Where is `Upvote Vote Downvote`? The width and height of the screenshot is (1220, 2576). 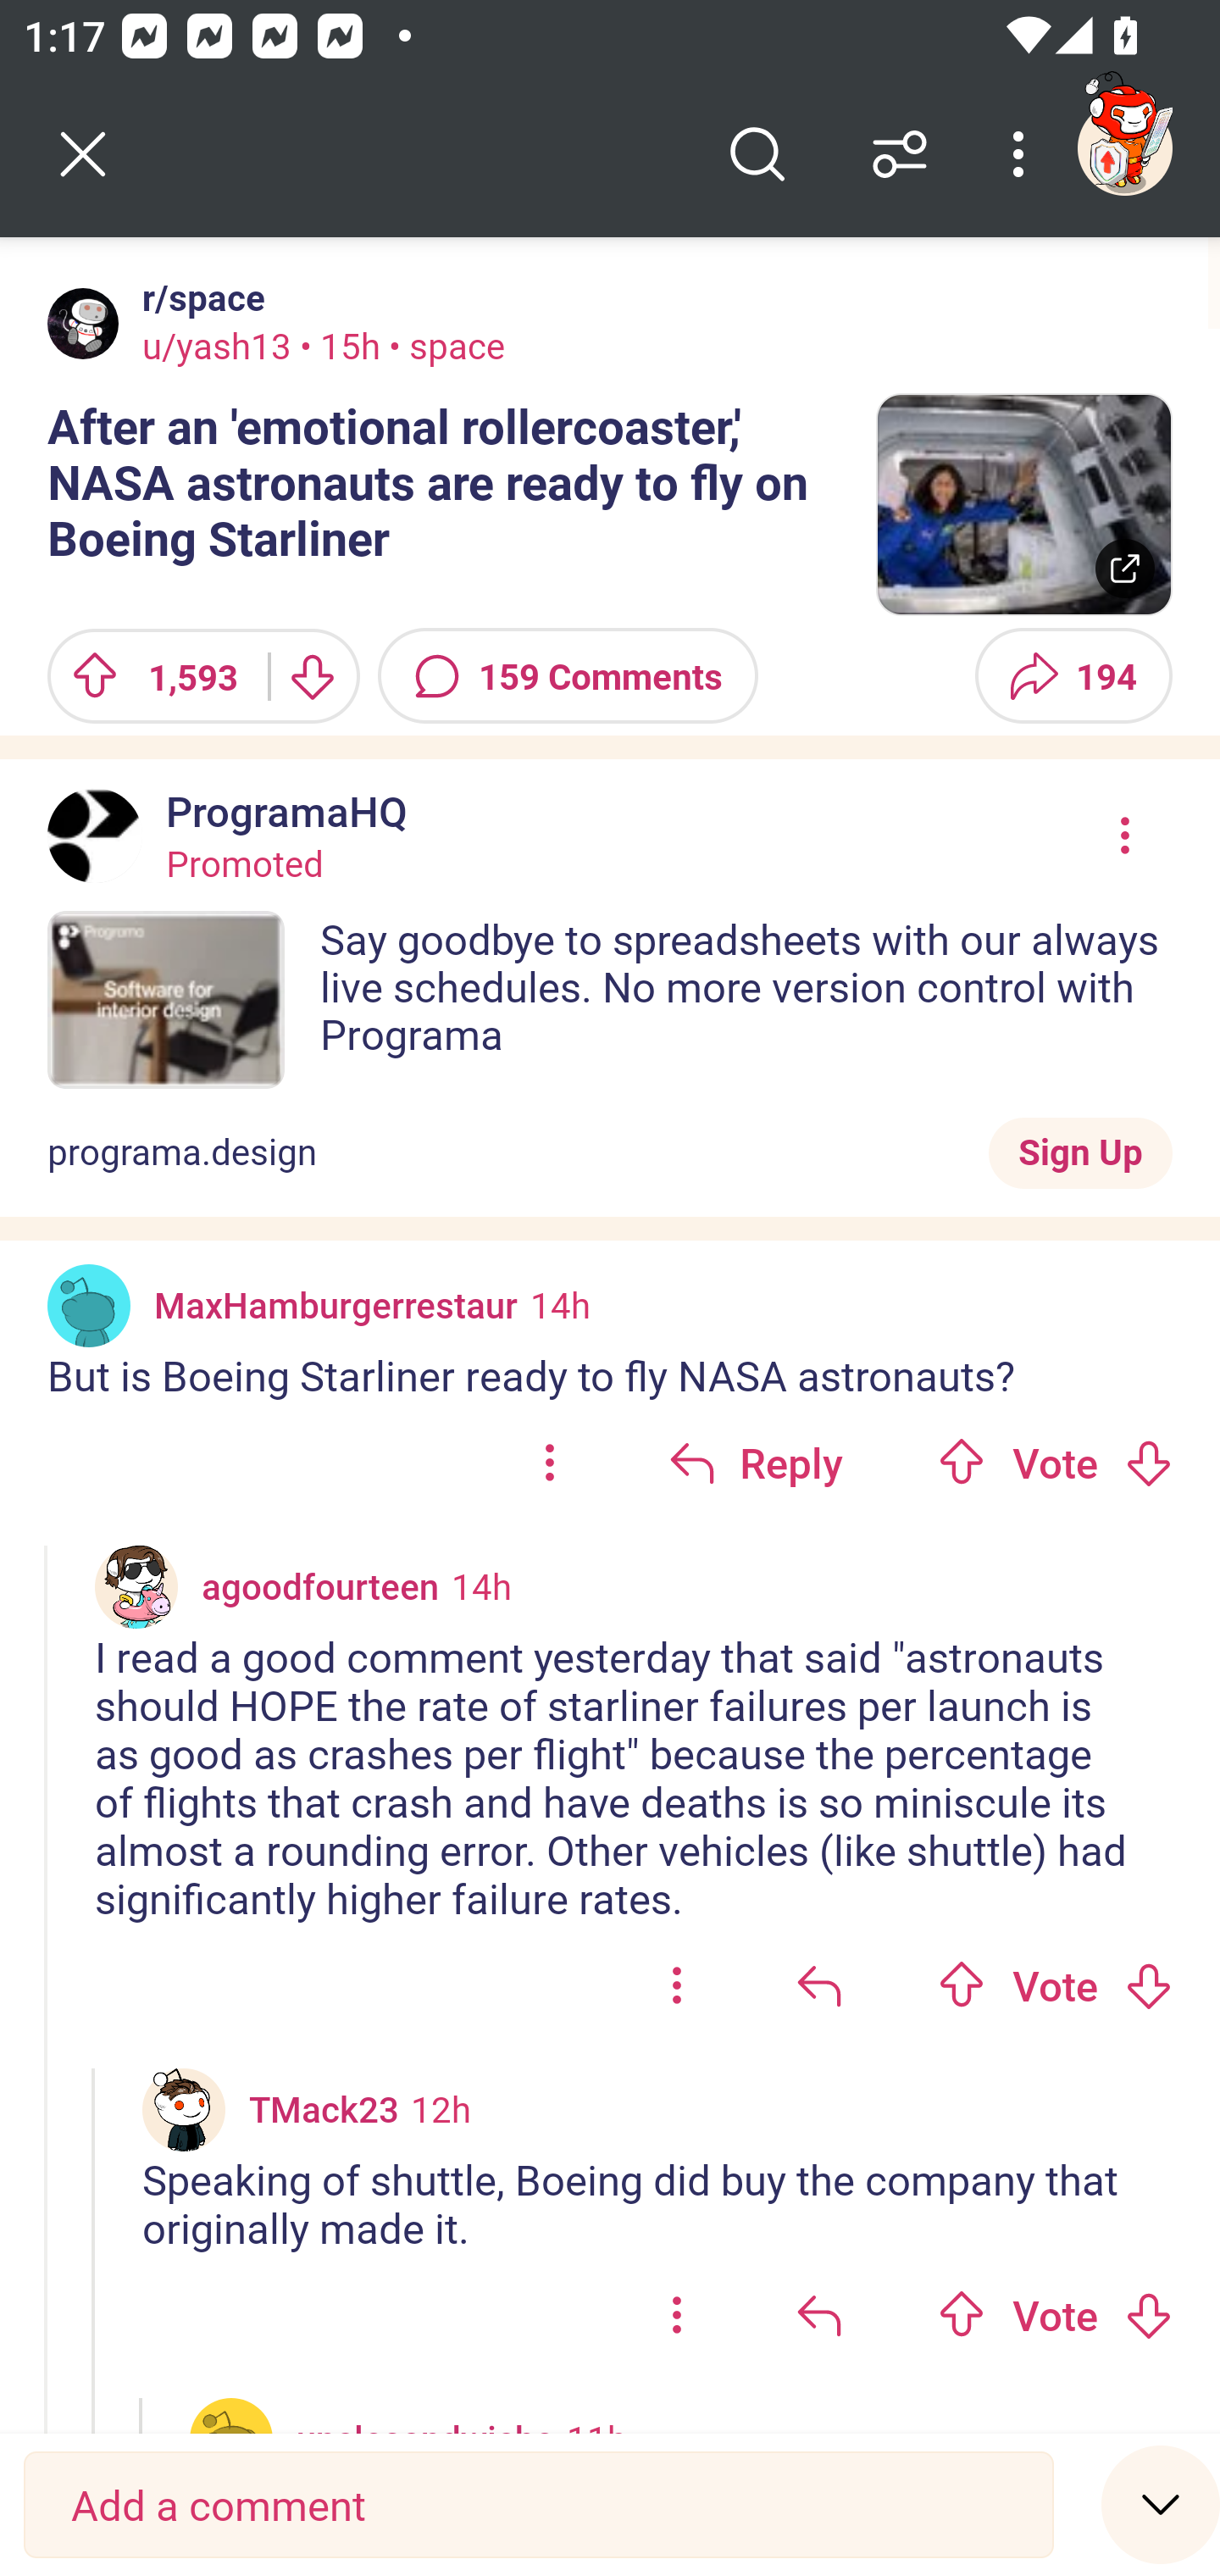 Upvote Vote Downvote is located at coordinates (1056, 2315).